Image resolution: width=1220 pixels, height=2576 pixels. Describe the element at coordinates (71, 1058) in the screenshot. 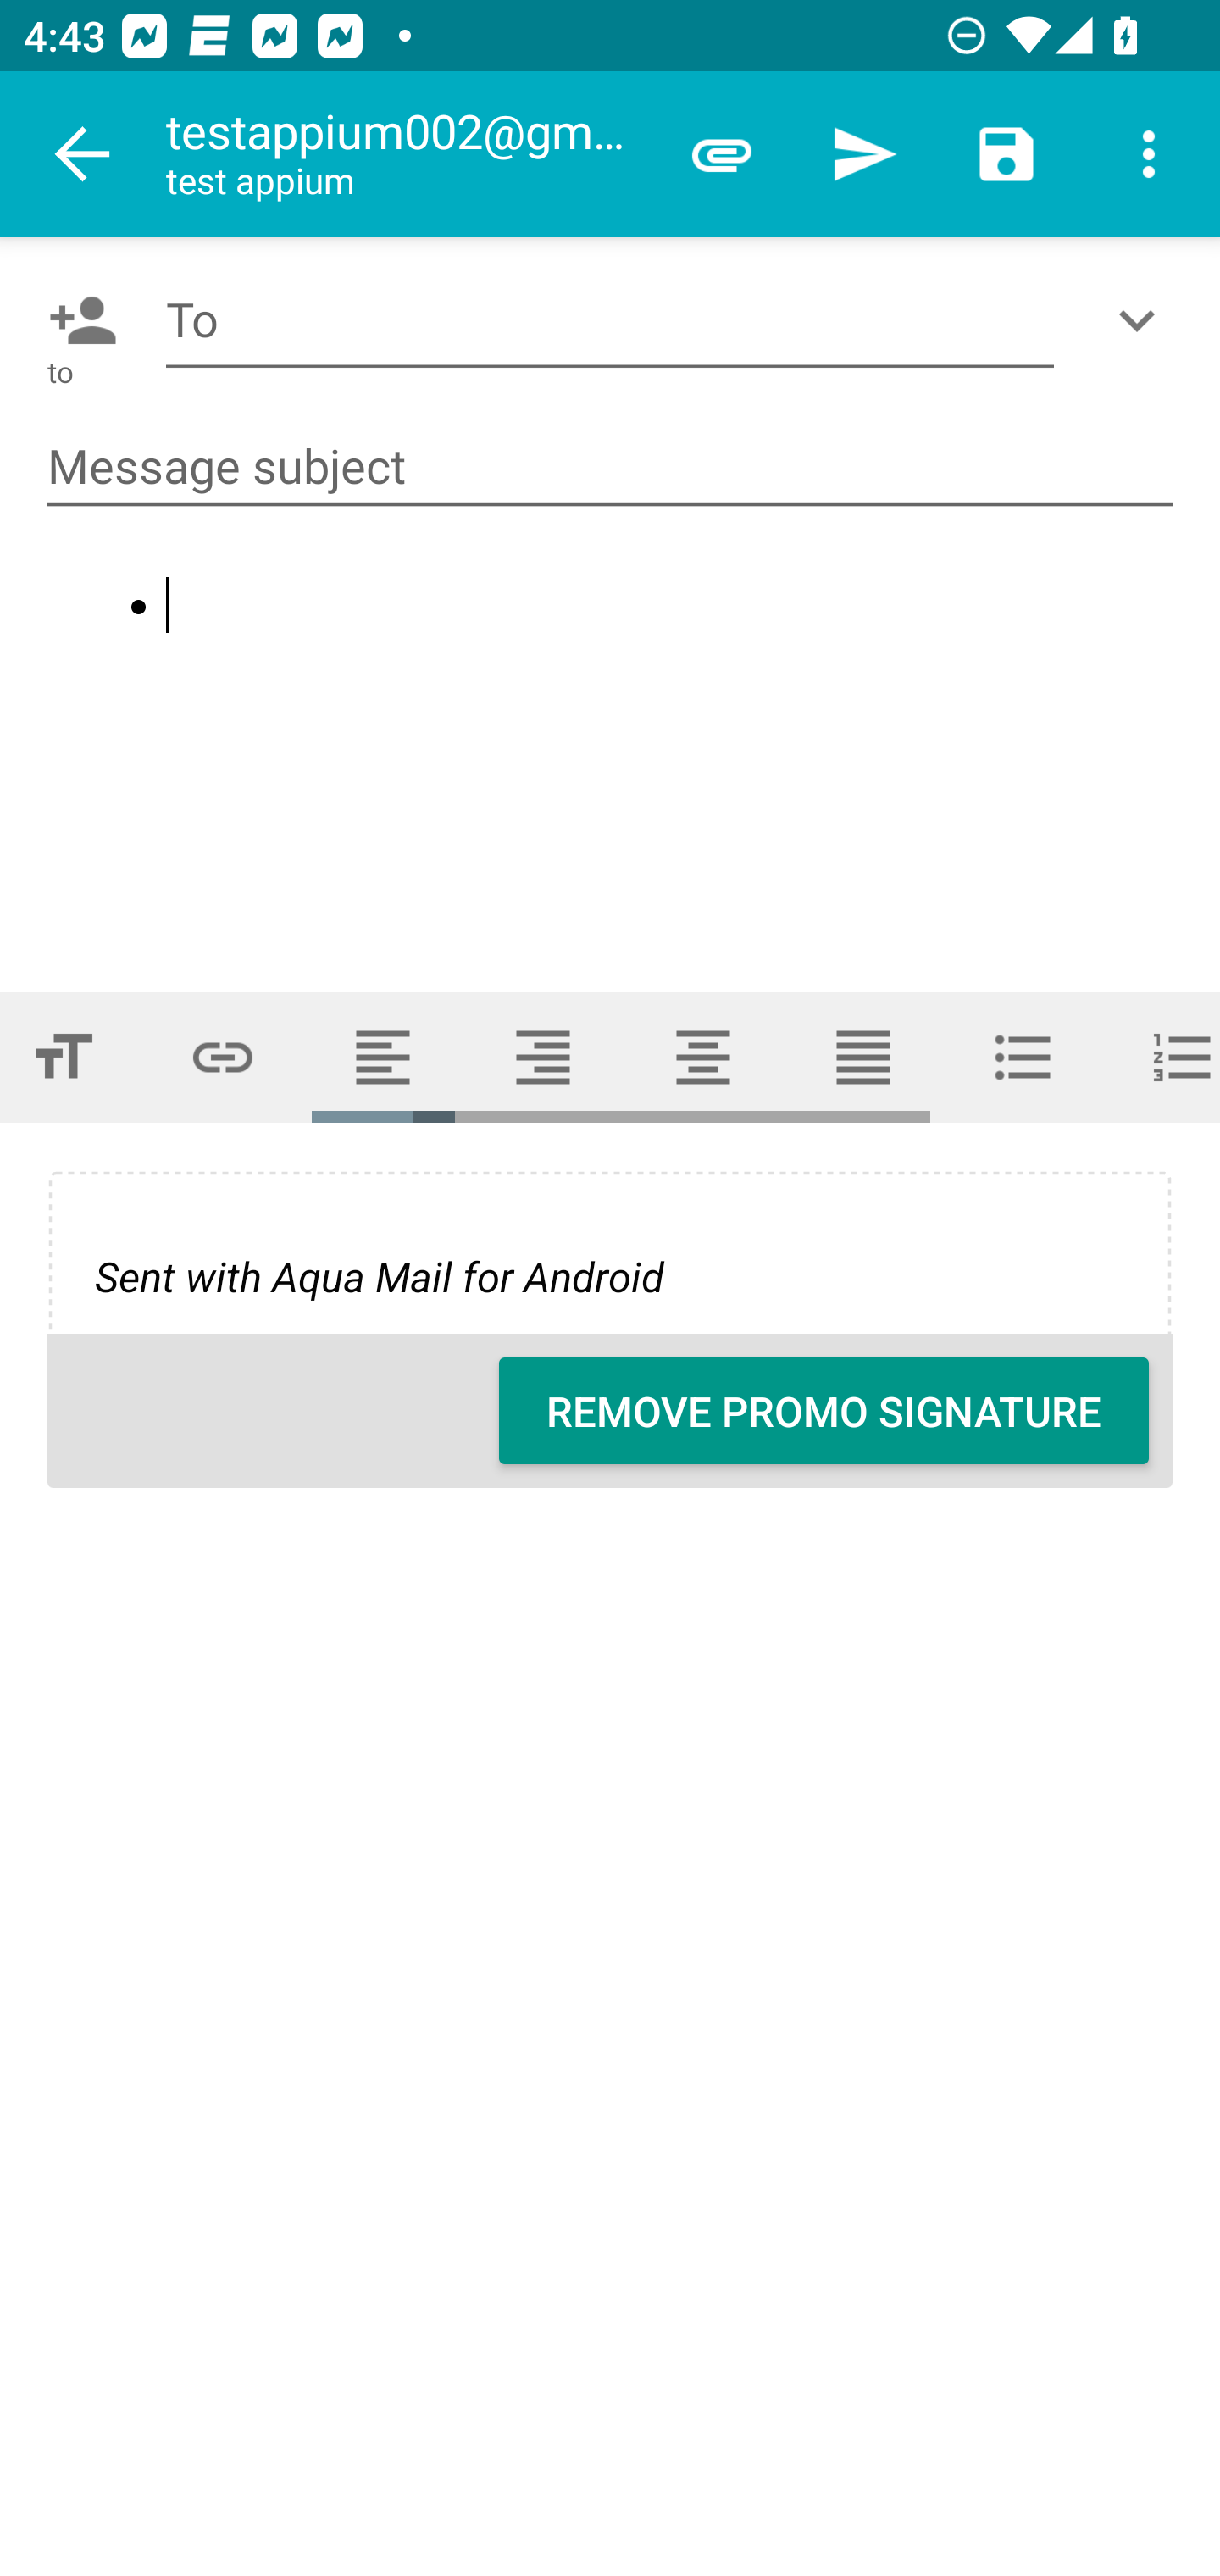

I see `Font size` at that location.